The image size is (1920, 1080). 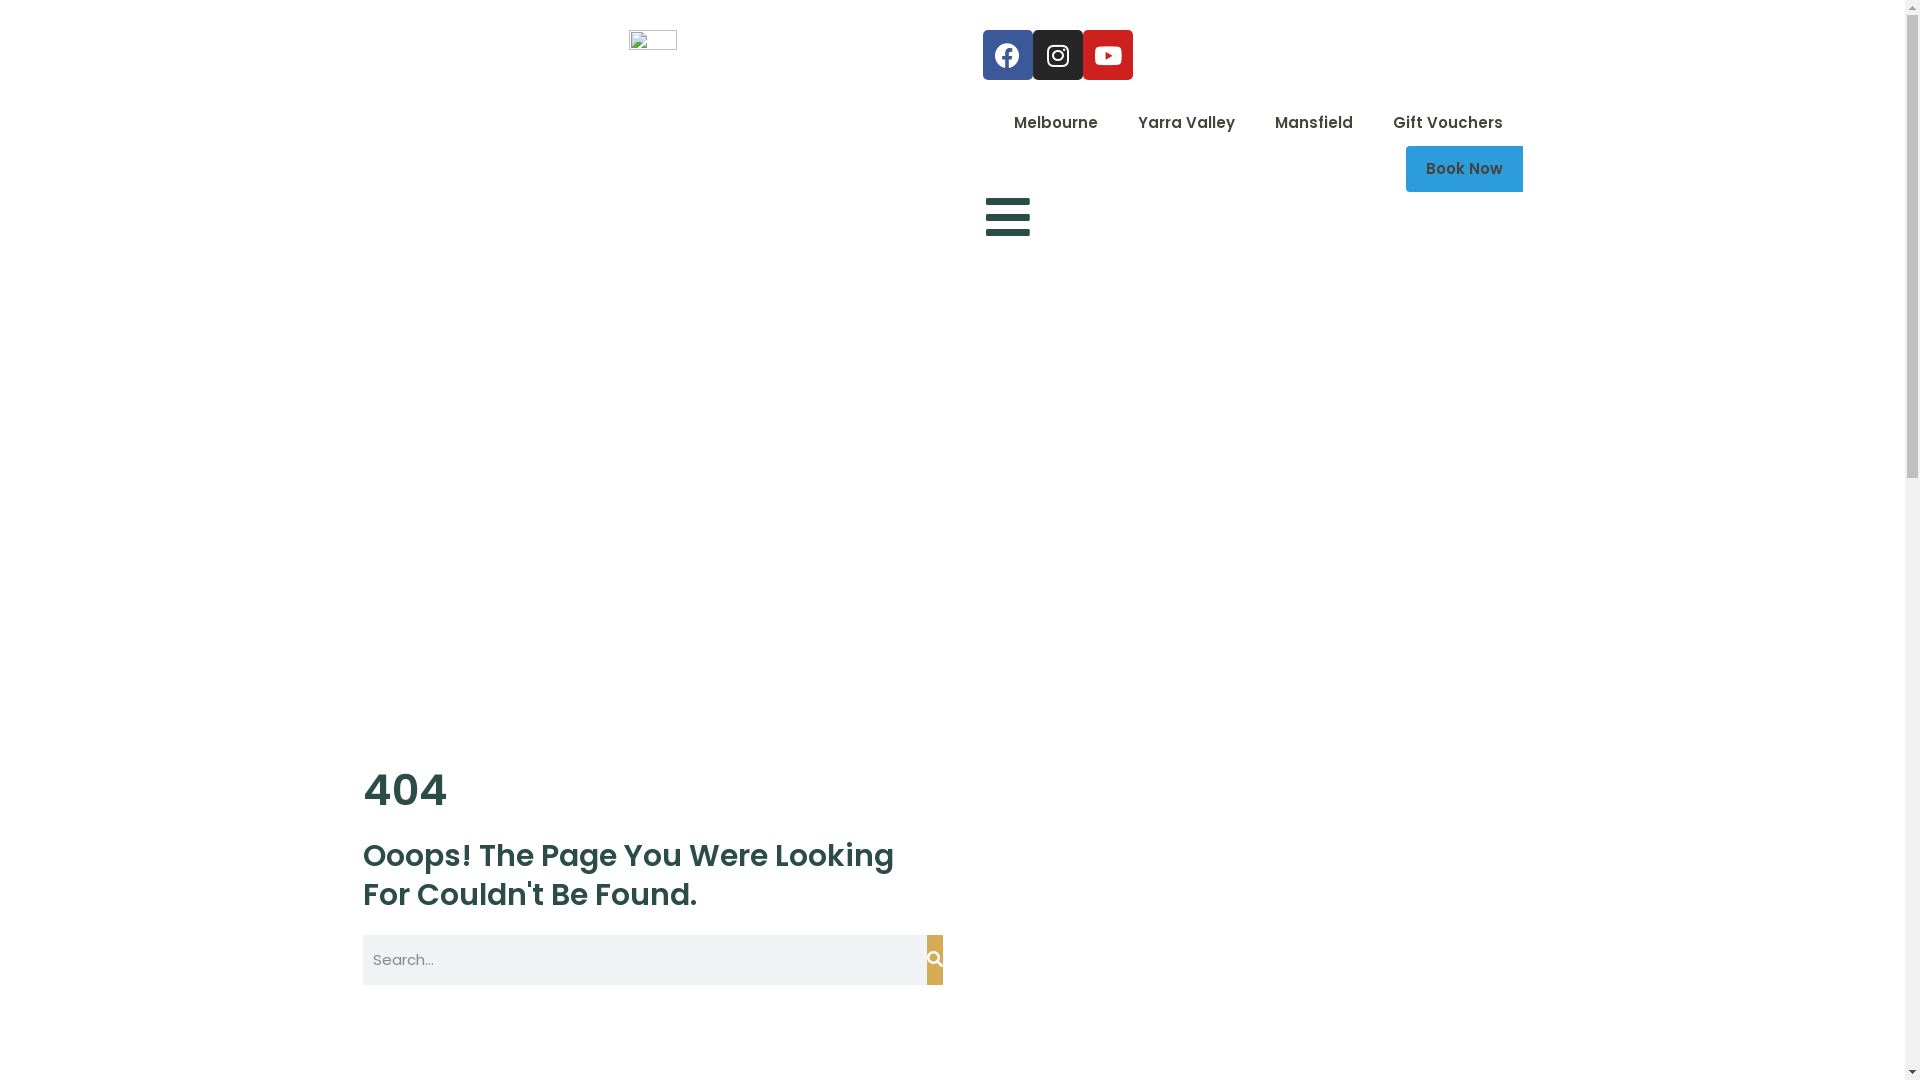 I want to click on Melbourne, so click(x=1056, y=123).